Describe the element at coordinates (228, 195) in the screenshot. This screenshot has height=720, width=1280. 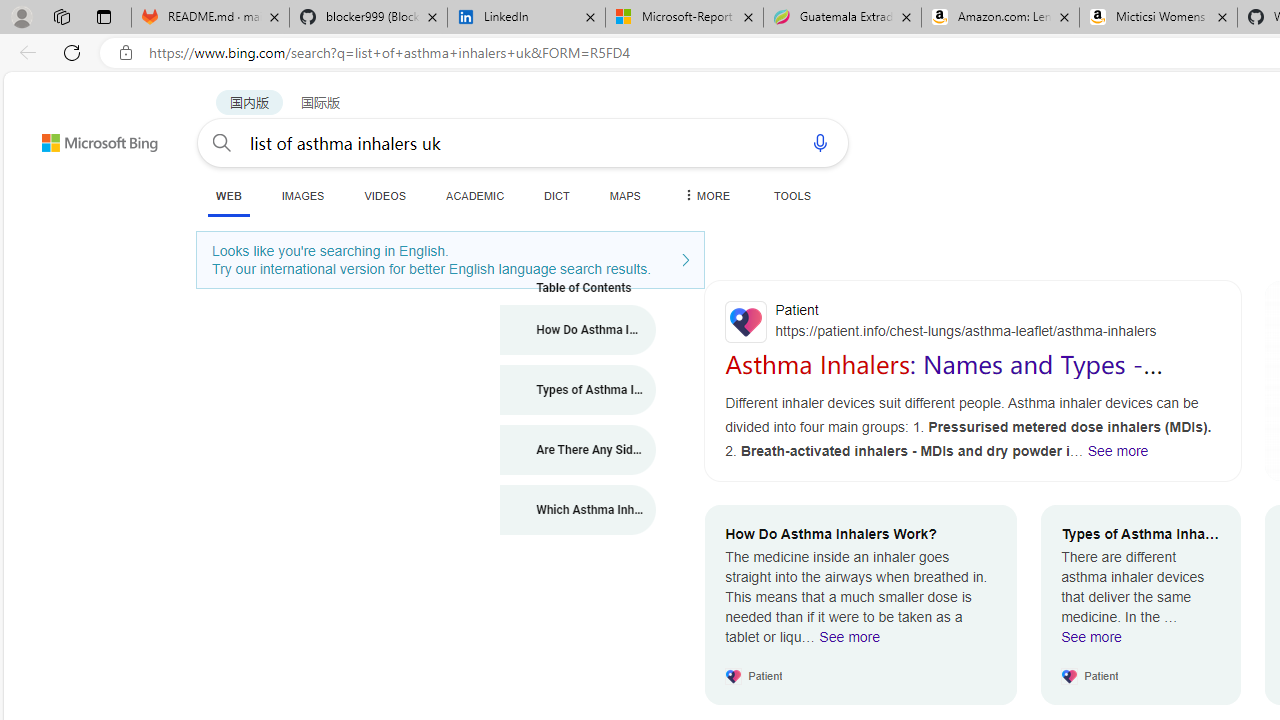
I see `WEB` at that location.